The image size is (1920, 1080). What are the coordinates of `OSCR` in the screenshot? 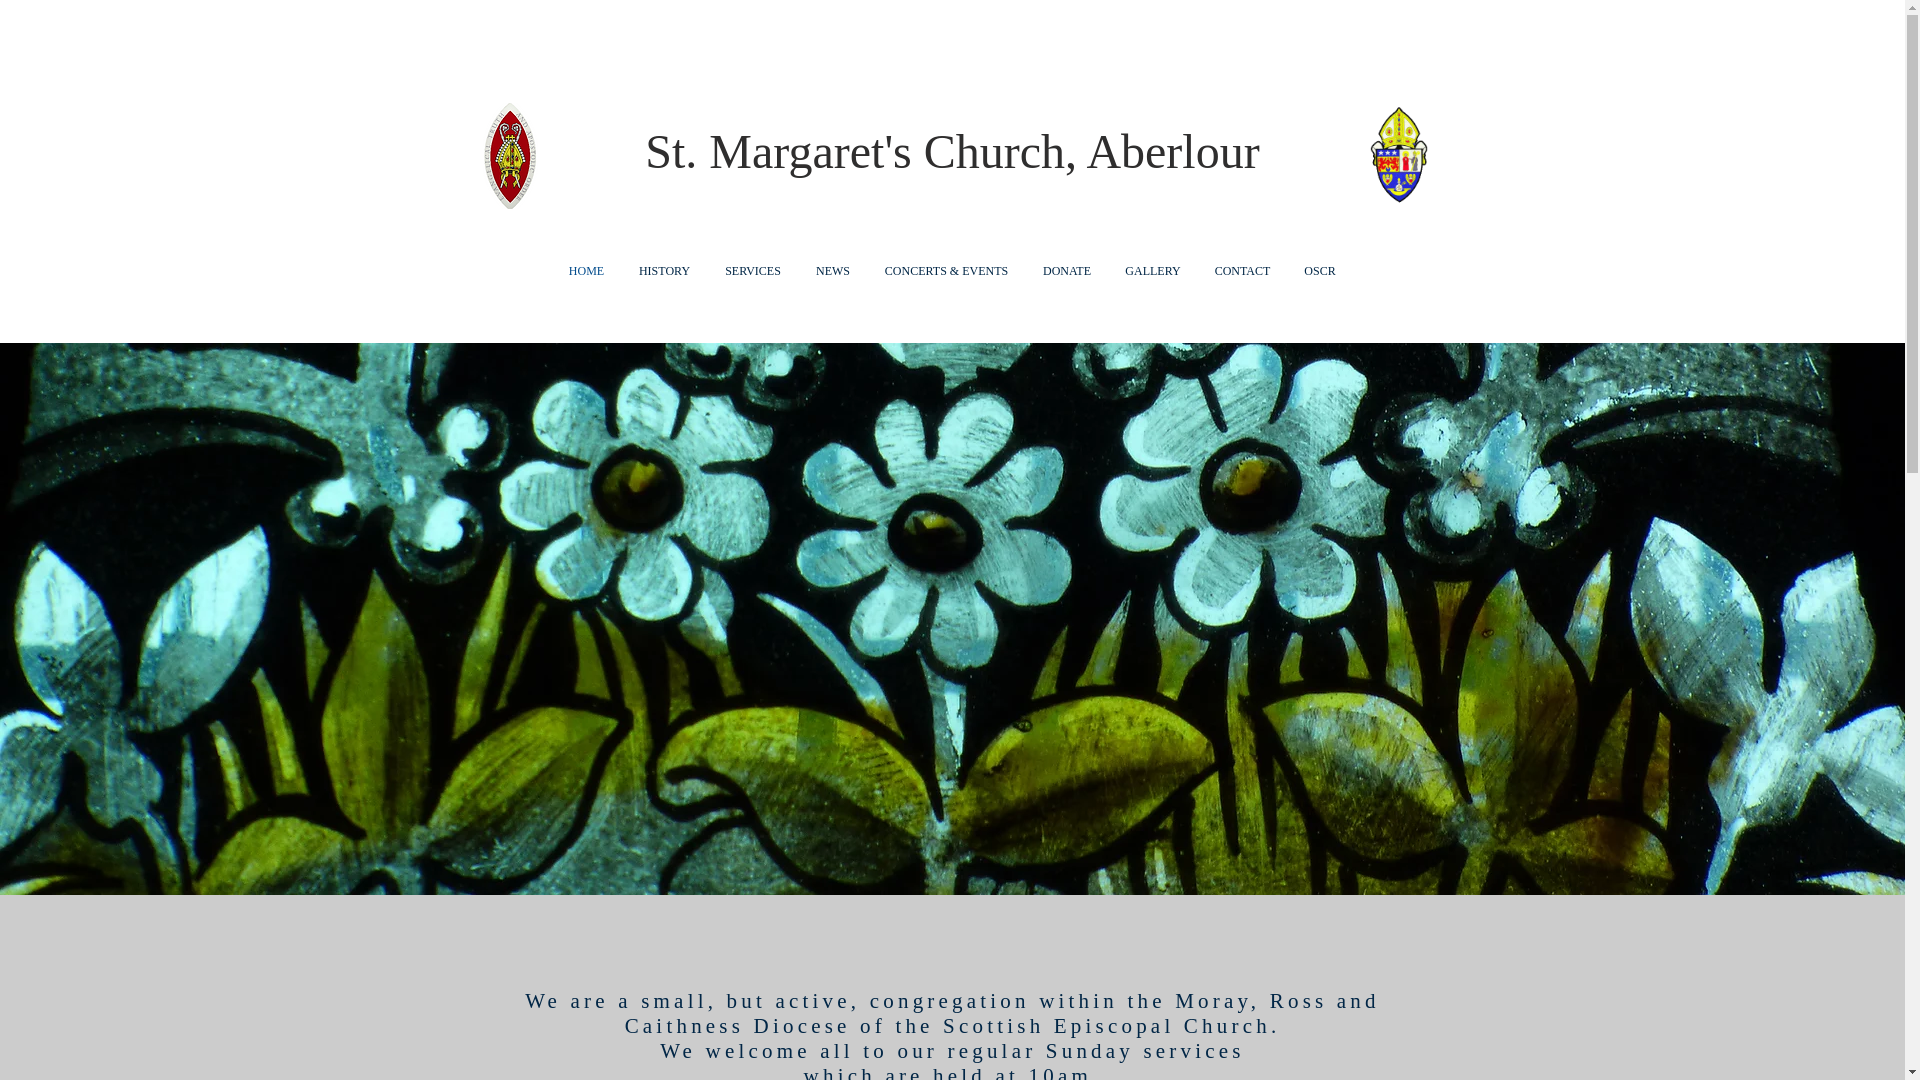 It's located at (1320, 271).